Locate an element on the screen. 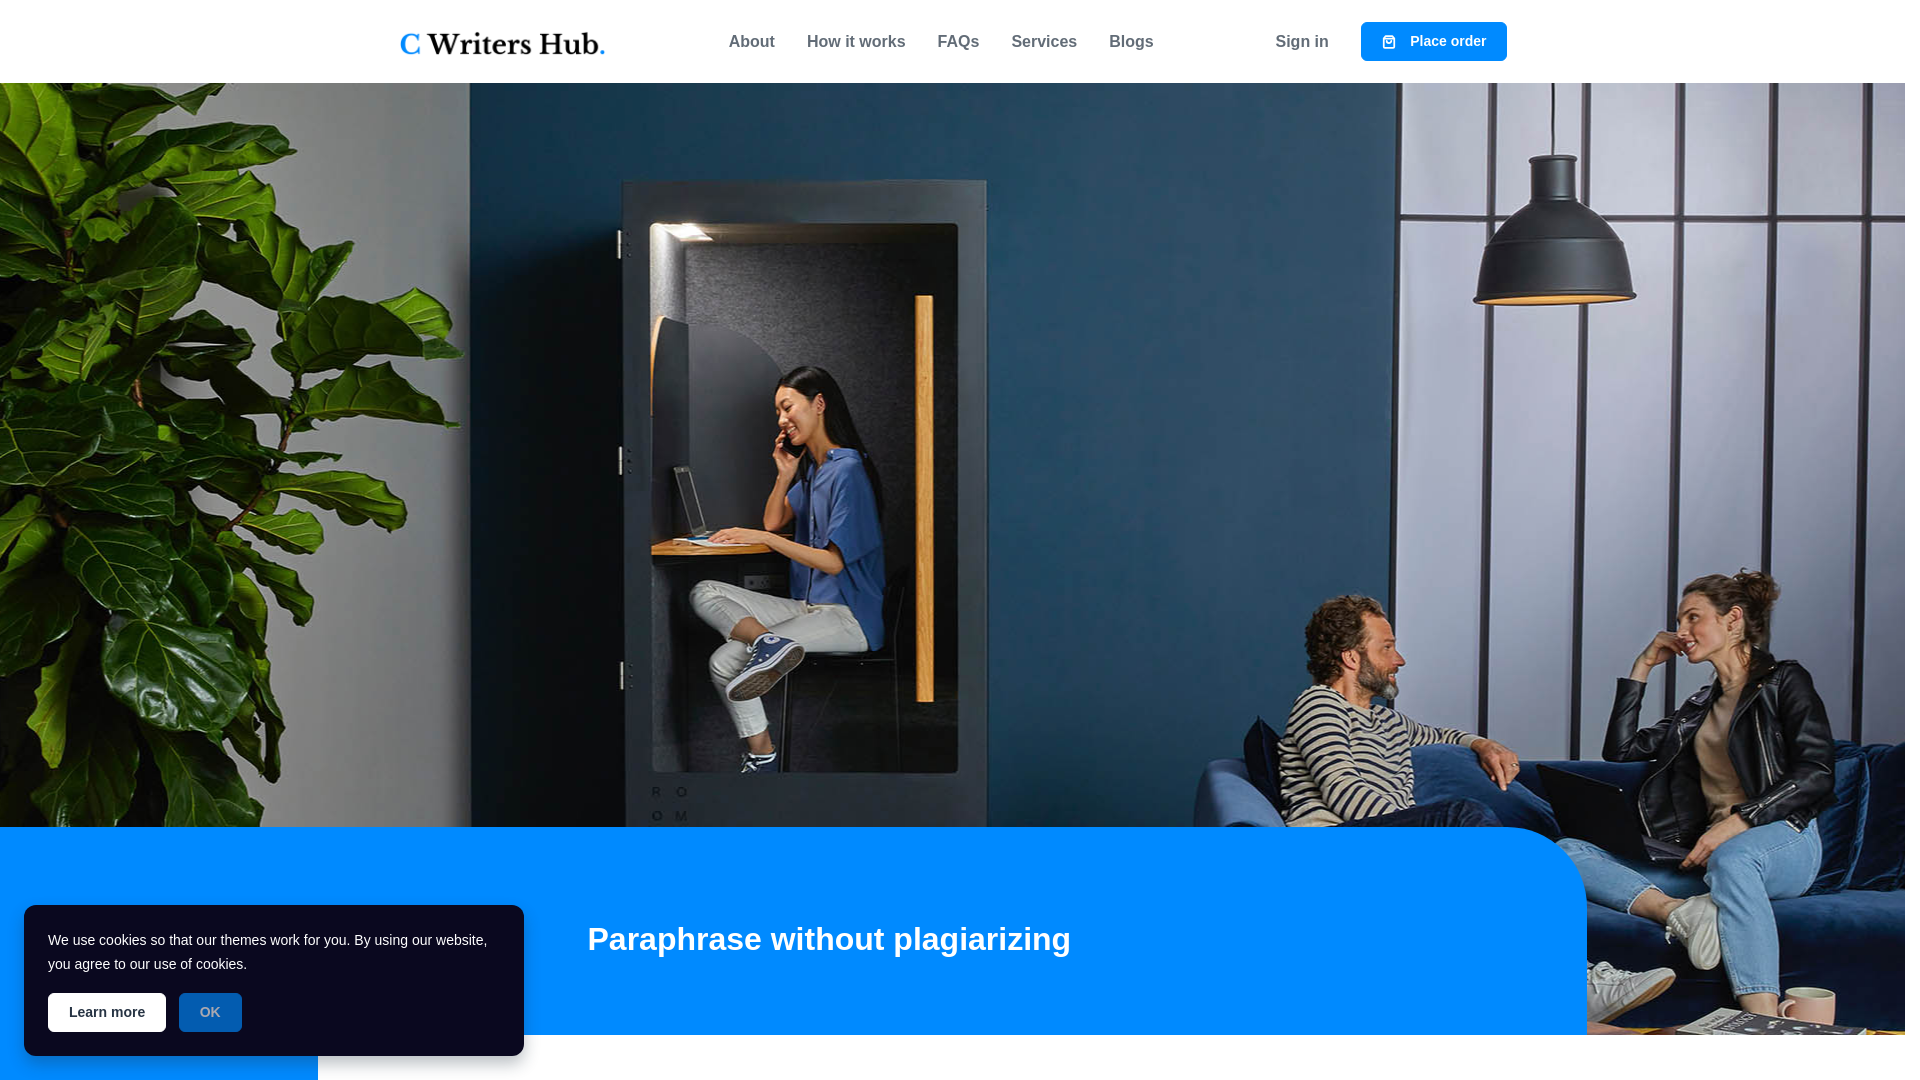 The height and width of the screenshot is (1080, 1920). About is located at coordinates (752, 41).